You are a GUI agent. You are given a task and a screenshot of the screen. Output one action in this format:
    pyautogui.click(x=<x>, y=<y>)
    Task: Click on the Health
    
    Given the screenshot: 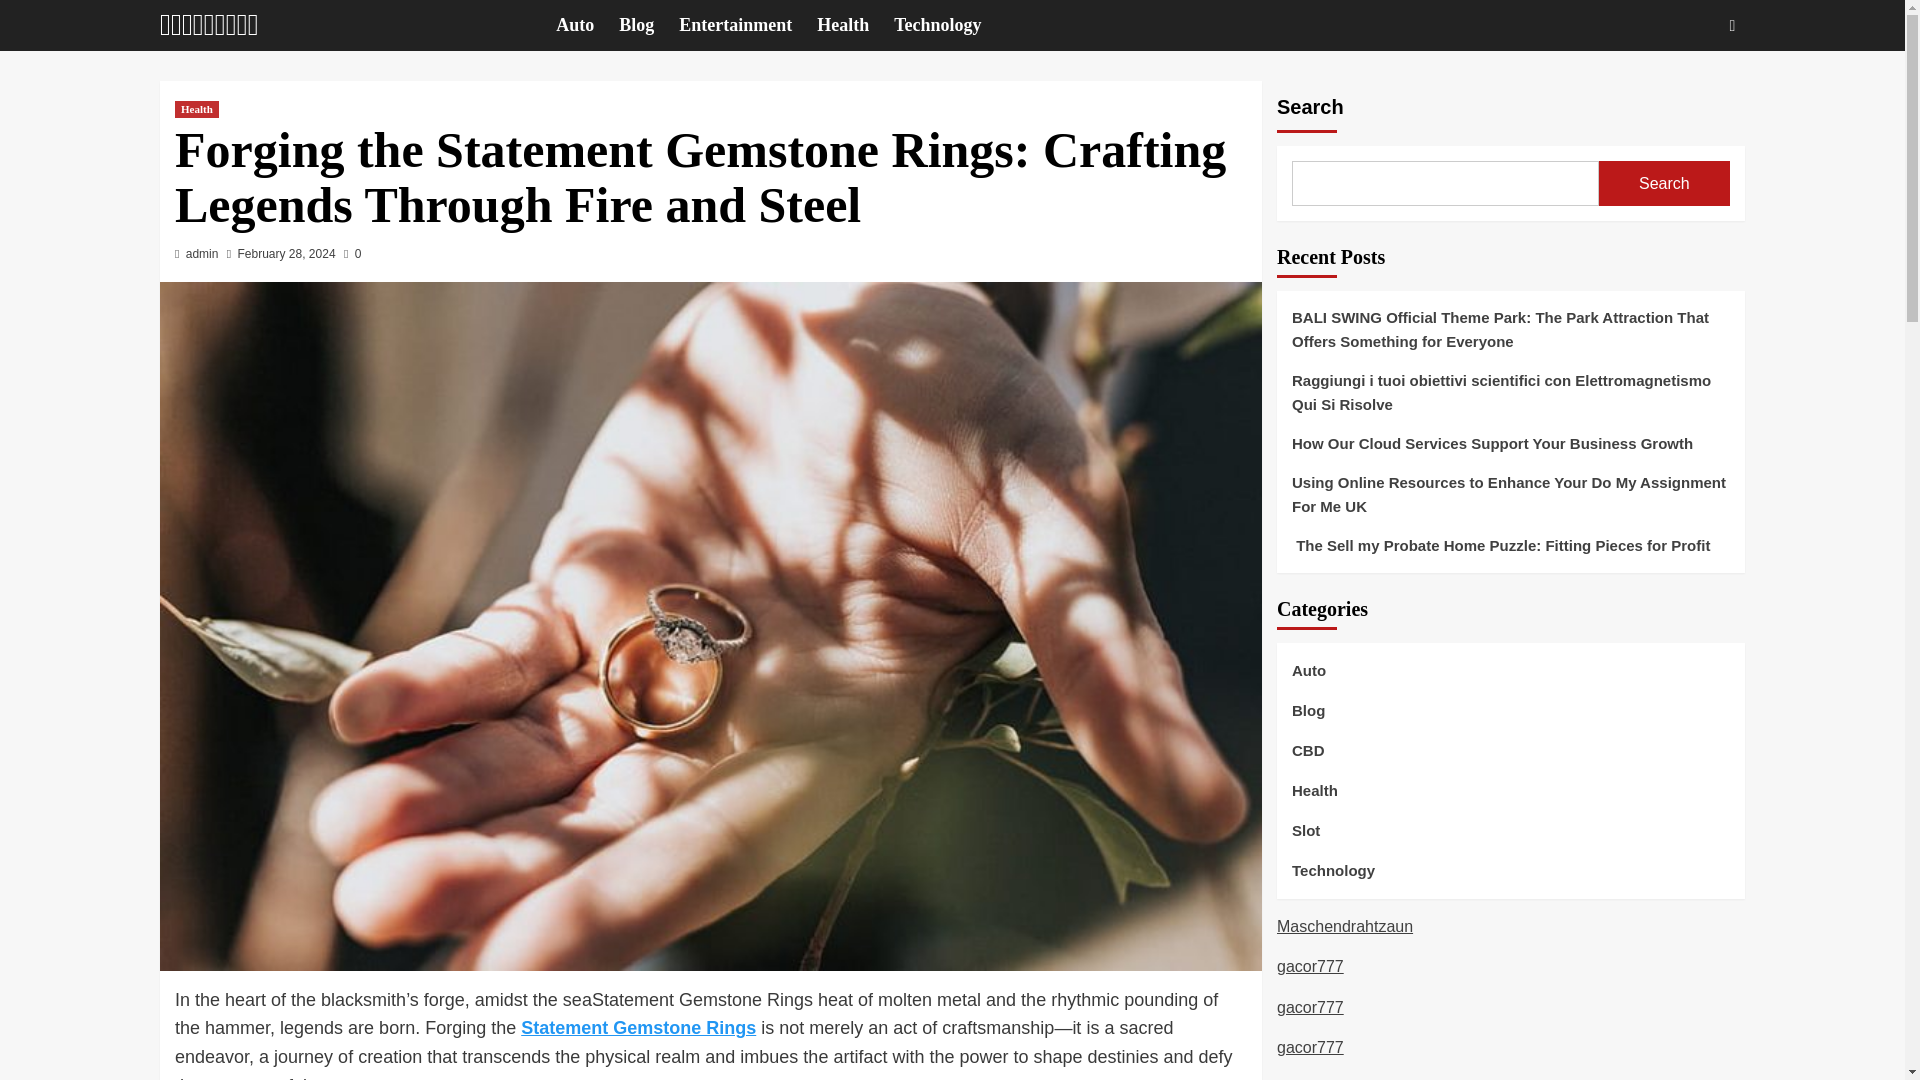 What is the action you would take?
    pyautogui.click(x=856, y=25)
    